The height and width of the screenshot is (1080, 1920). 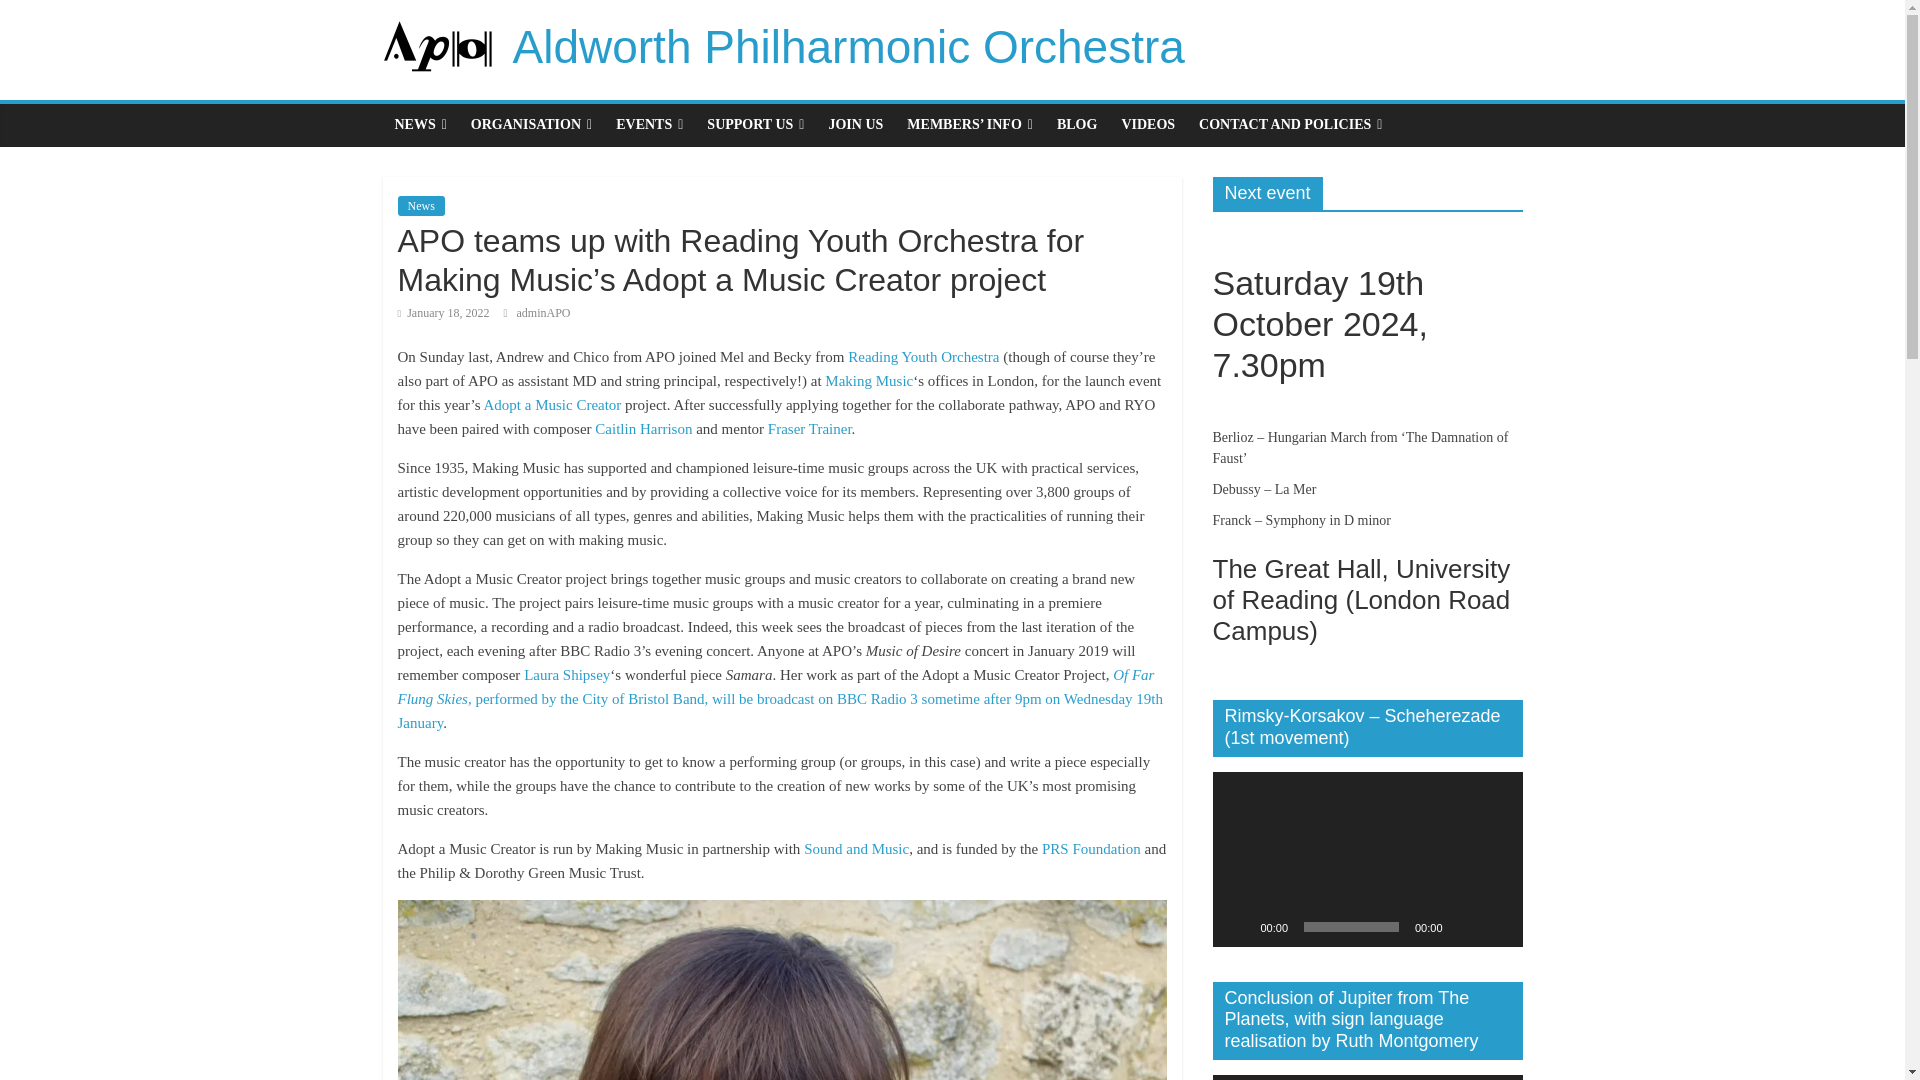 What do you see at coordinates (543, 312) in the screenshot?
I see `adminAPO` at bounding box center [543, 312].